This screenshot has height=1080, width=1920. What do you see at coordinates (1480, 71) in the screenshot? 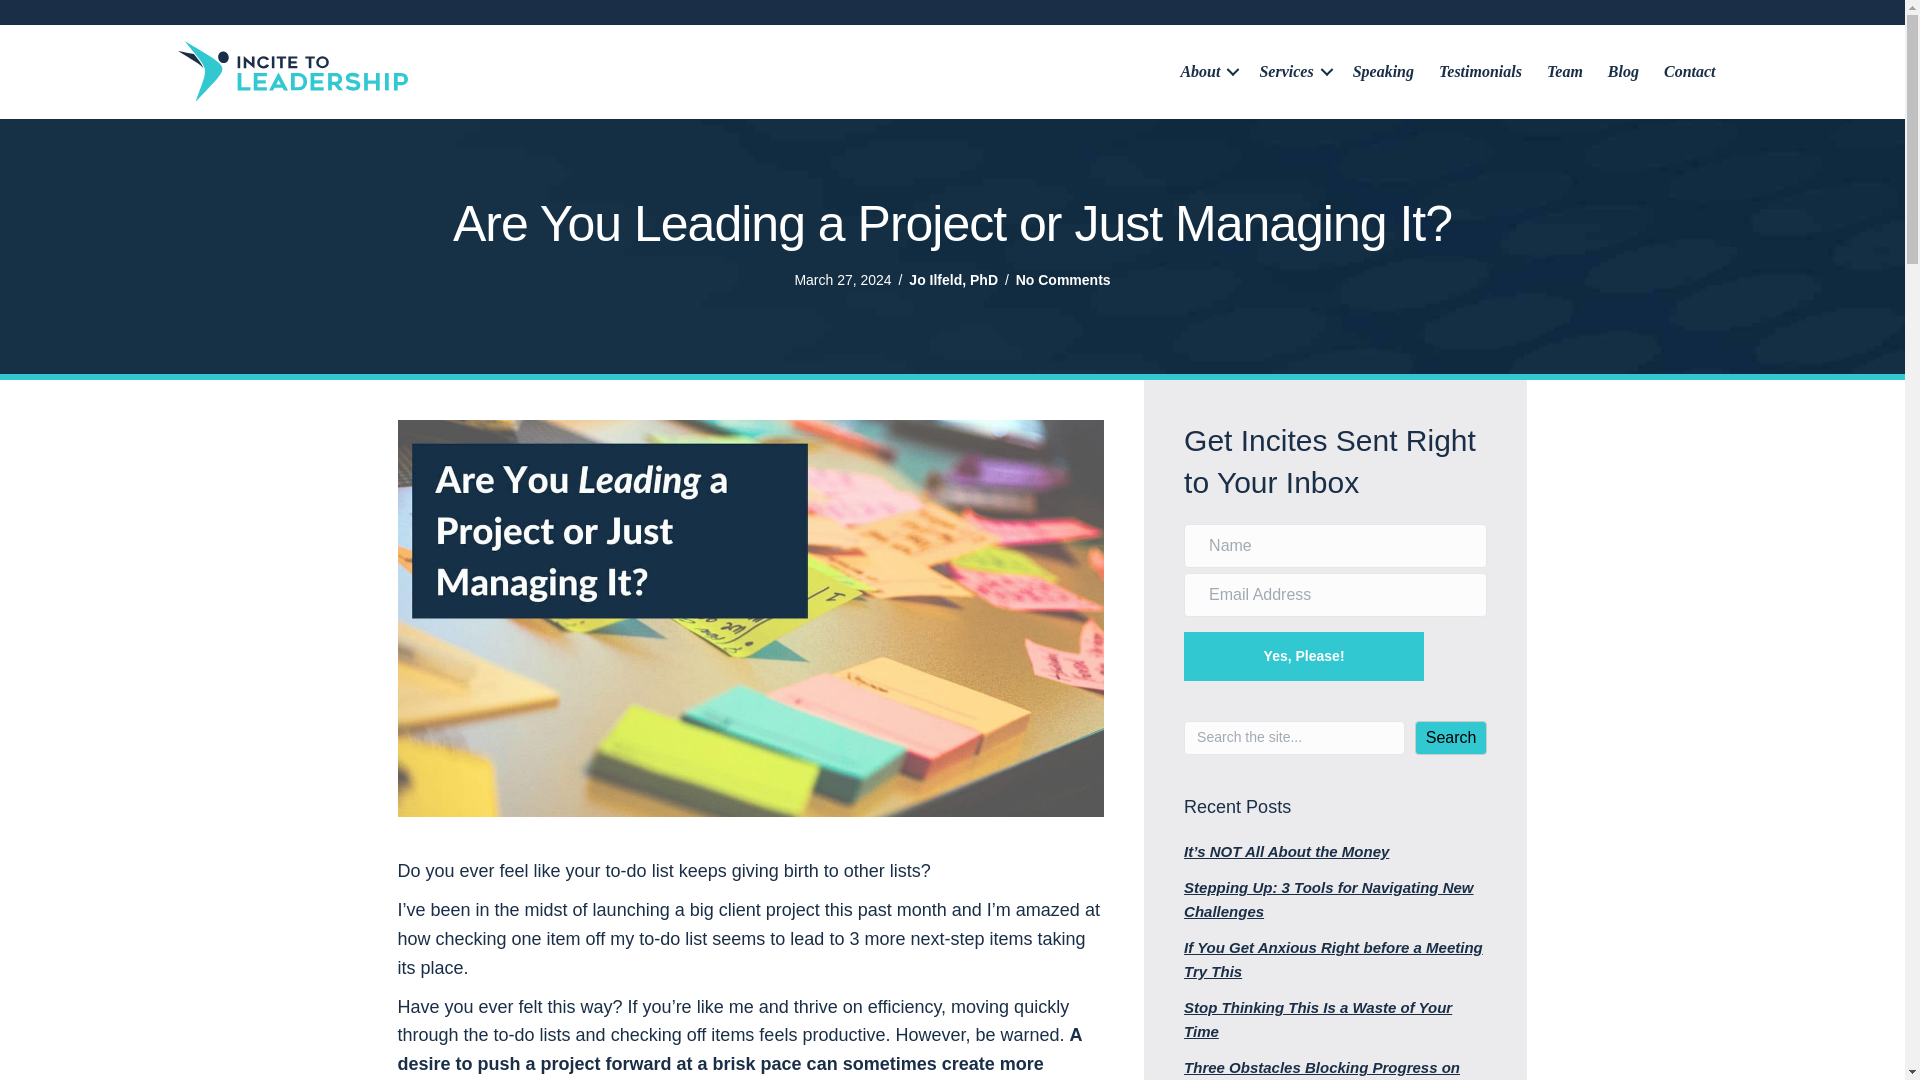
I see `Testimonials` at bounding box center [1480, 71].